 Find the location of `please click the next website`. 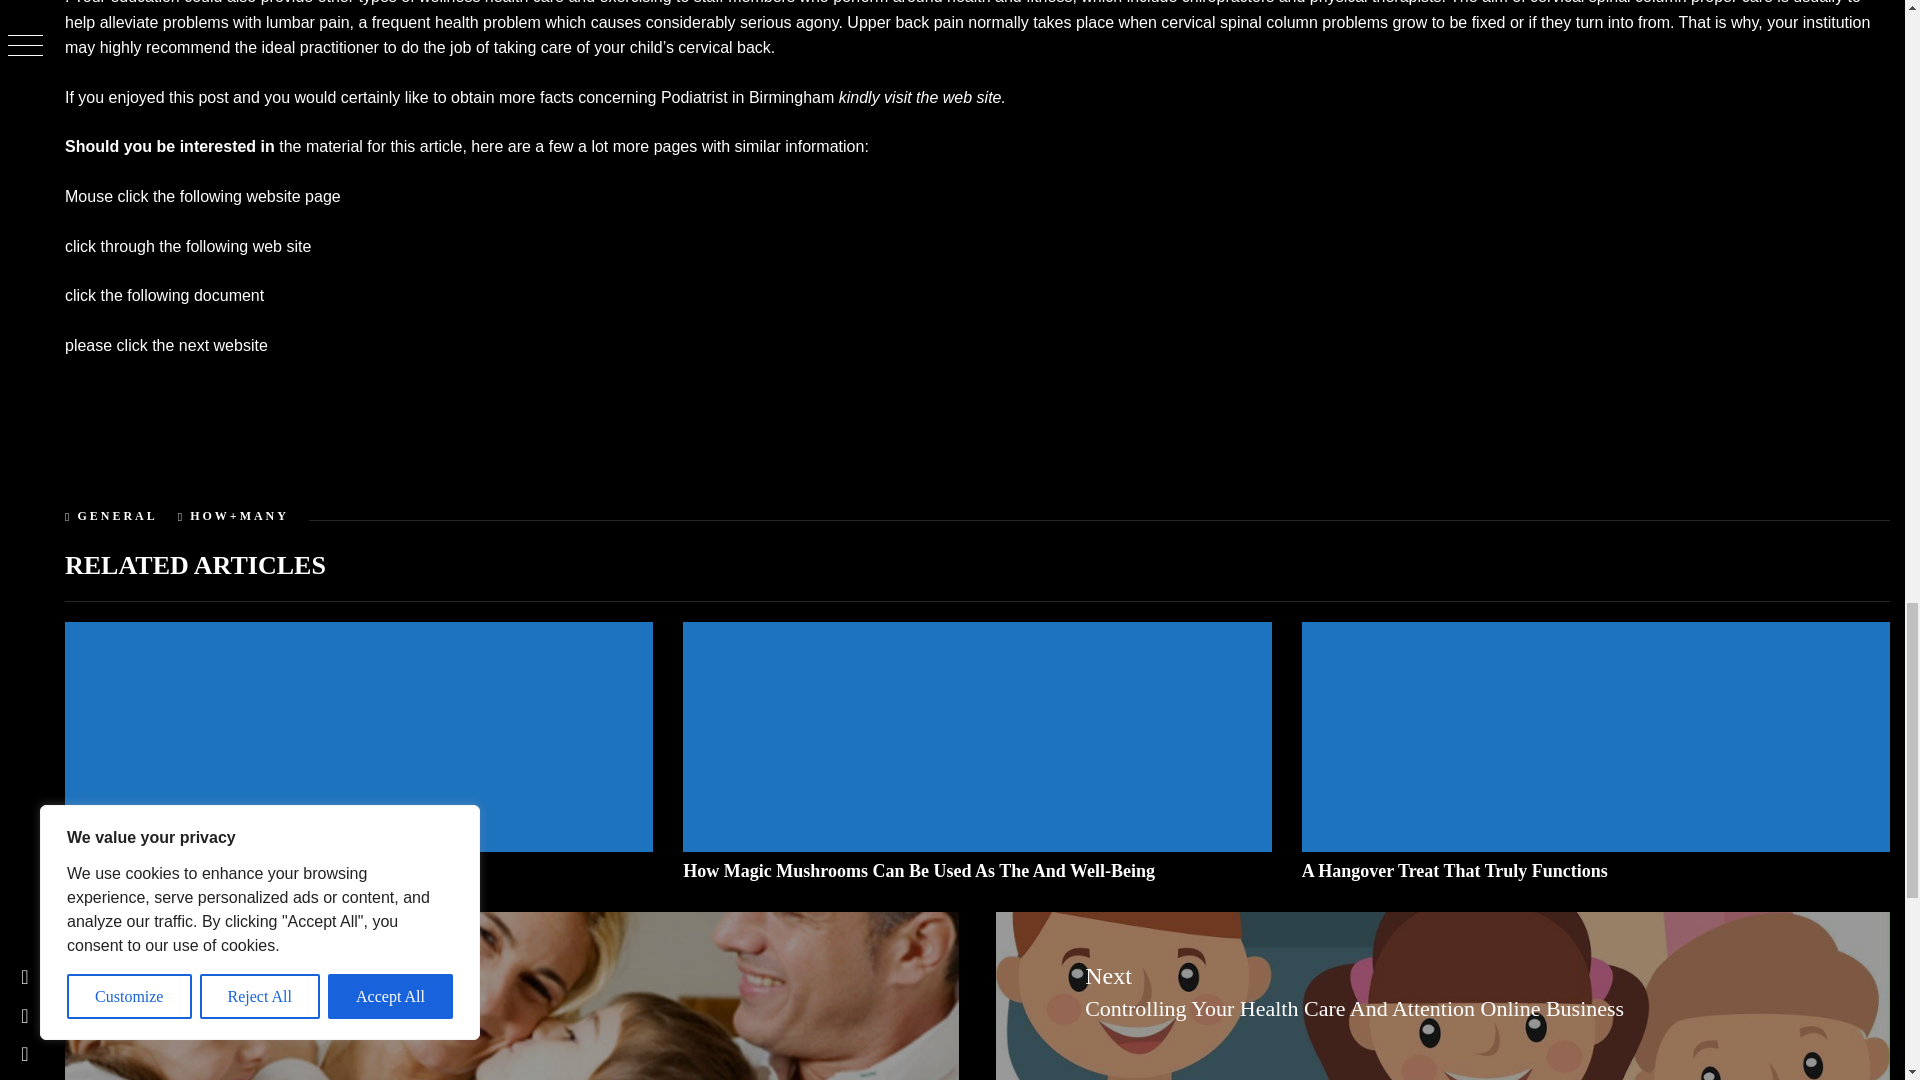

please click the next website is located at coordinates (166, 345).